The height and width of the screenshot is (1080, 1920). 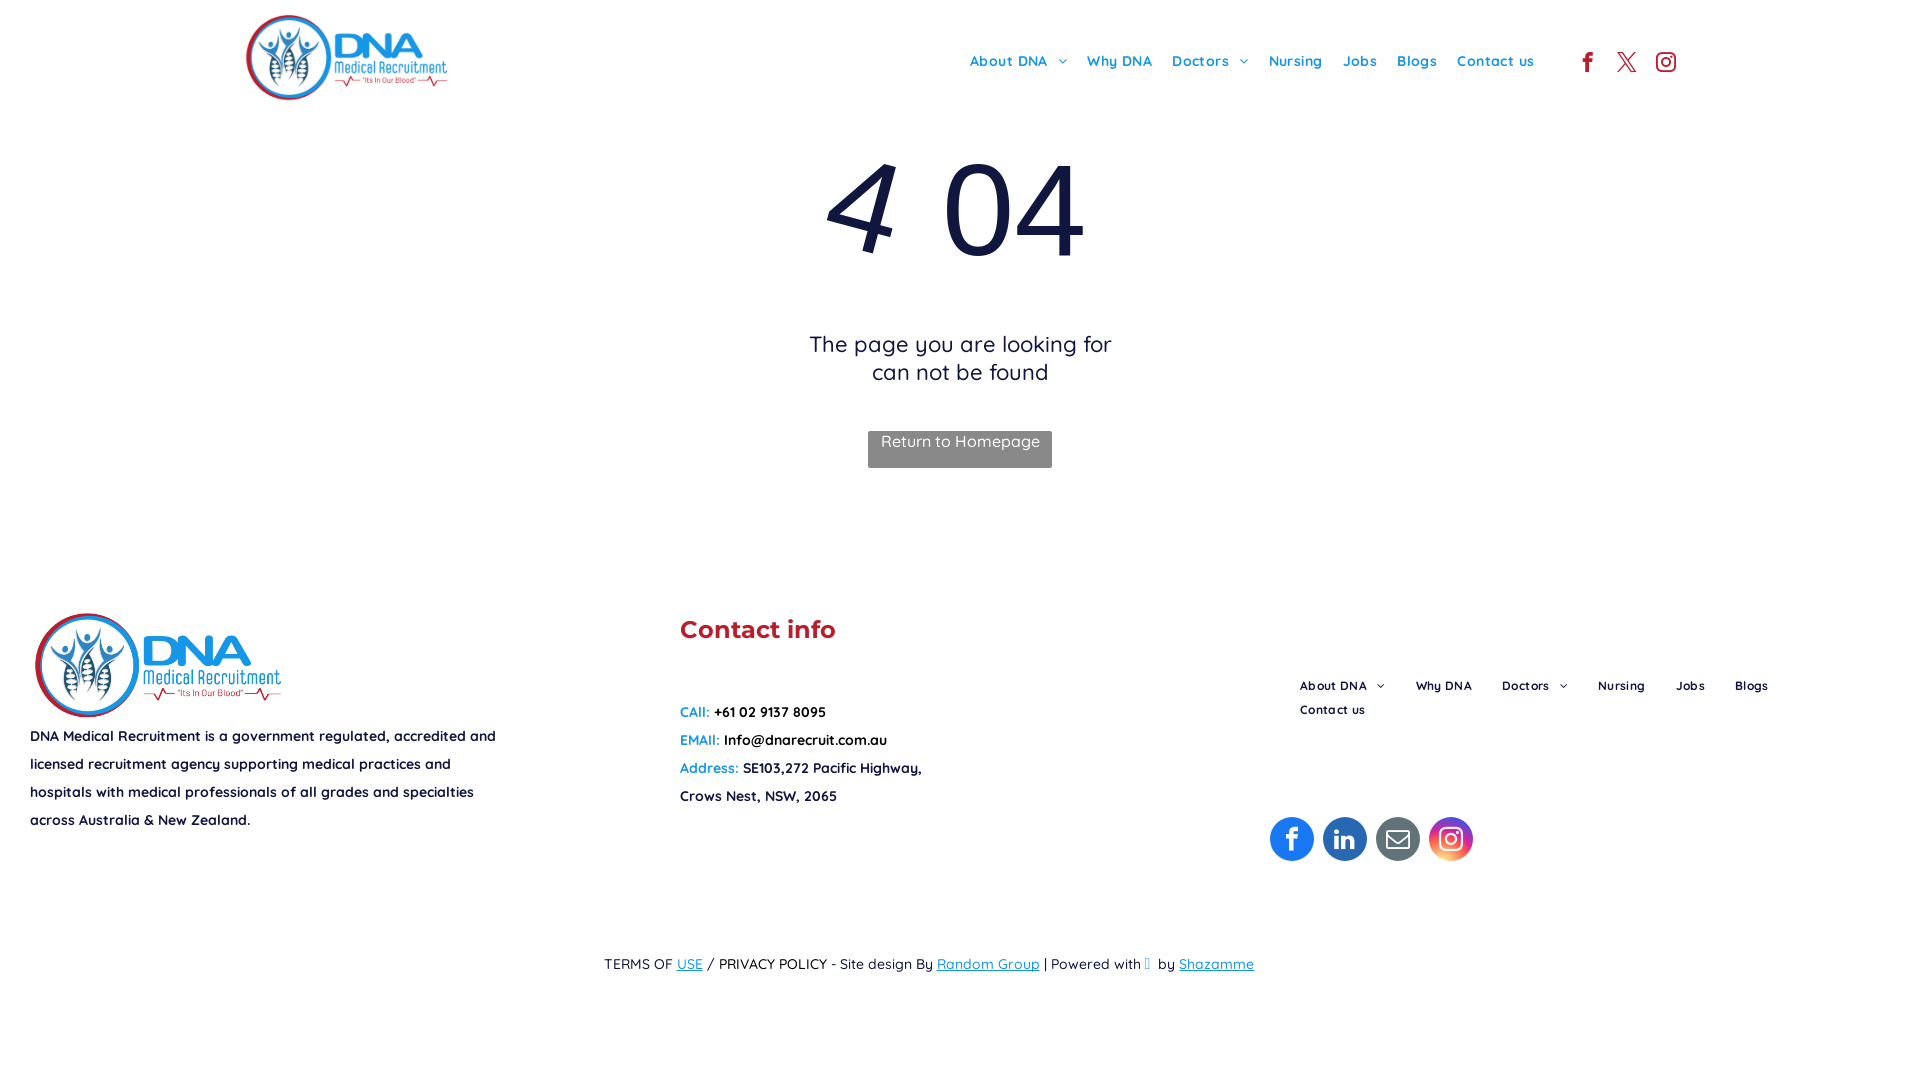 What do you see at coordinates (1535, 686) in the screenshot?
I see `Doctors` at bounding box center [1535, 686].